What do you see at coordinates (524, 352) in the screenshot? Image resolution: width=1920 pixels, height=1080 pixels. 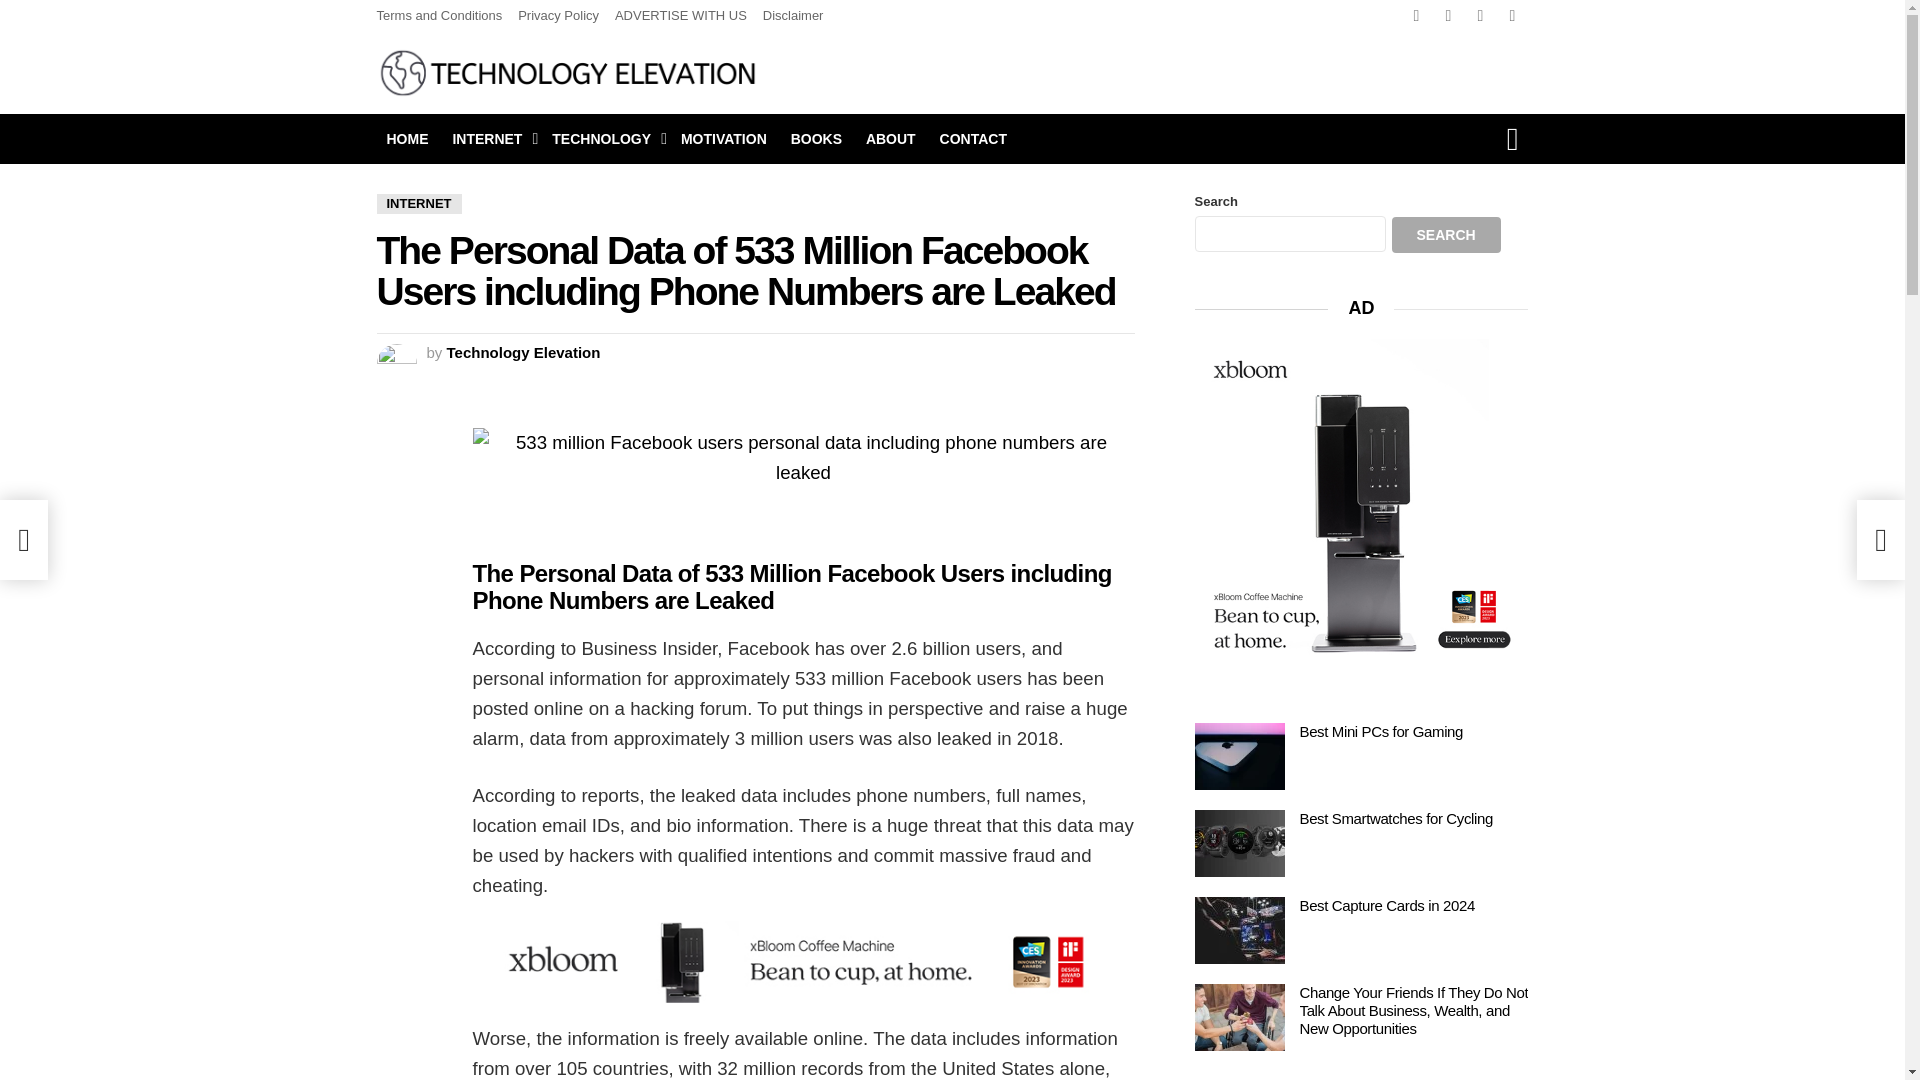 I see `Technology Elevation` at bounding box center [524, 352].